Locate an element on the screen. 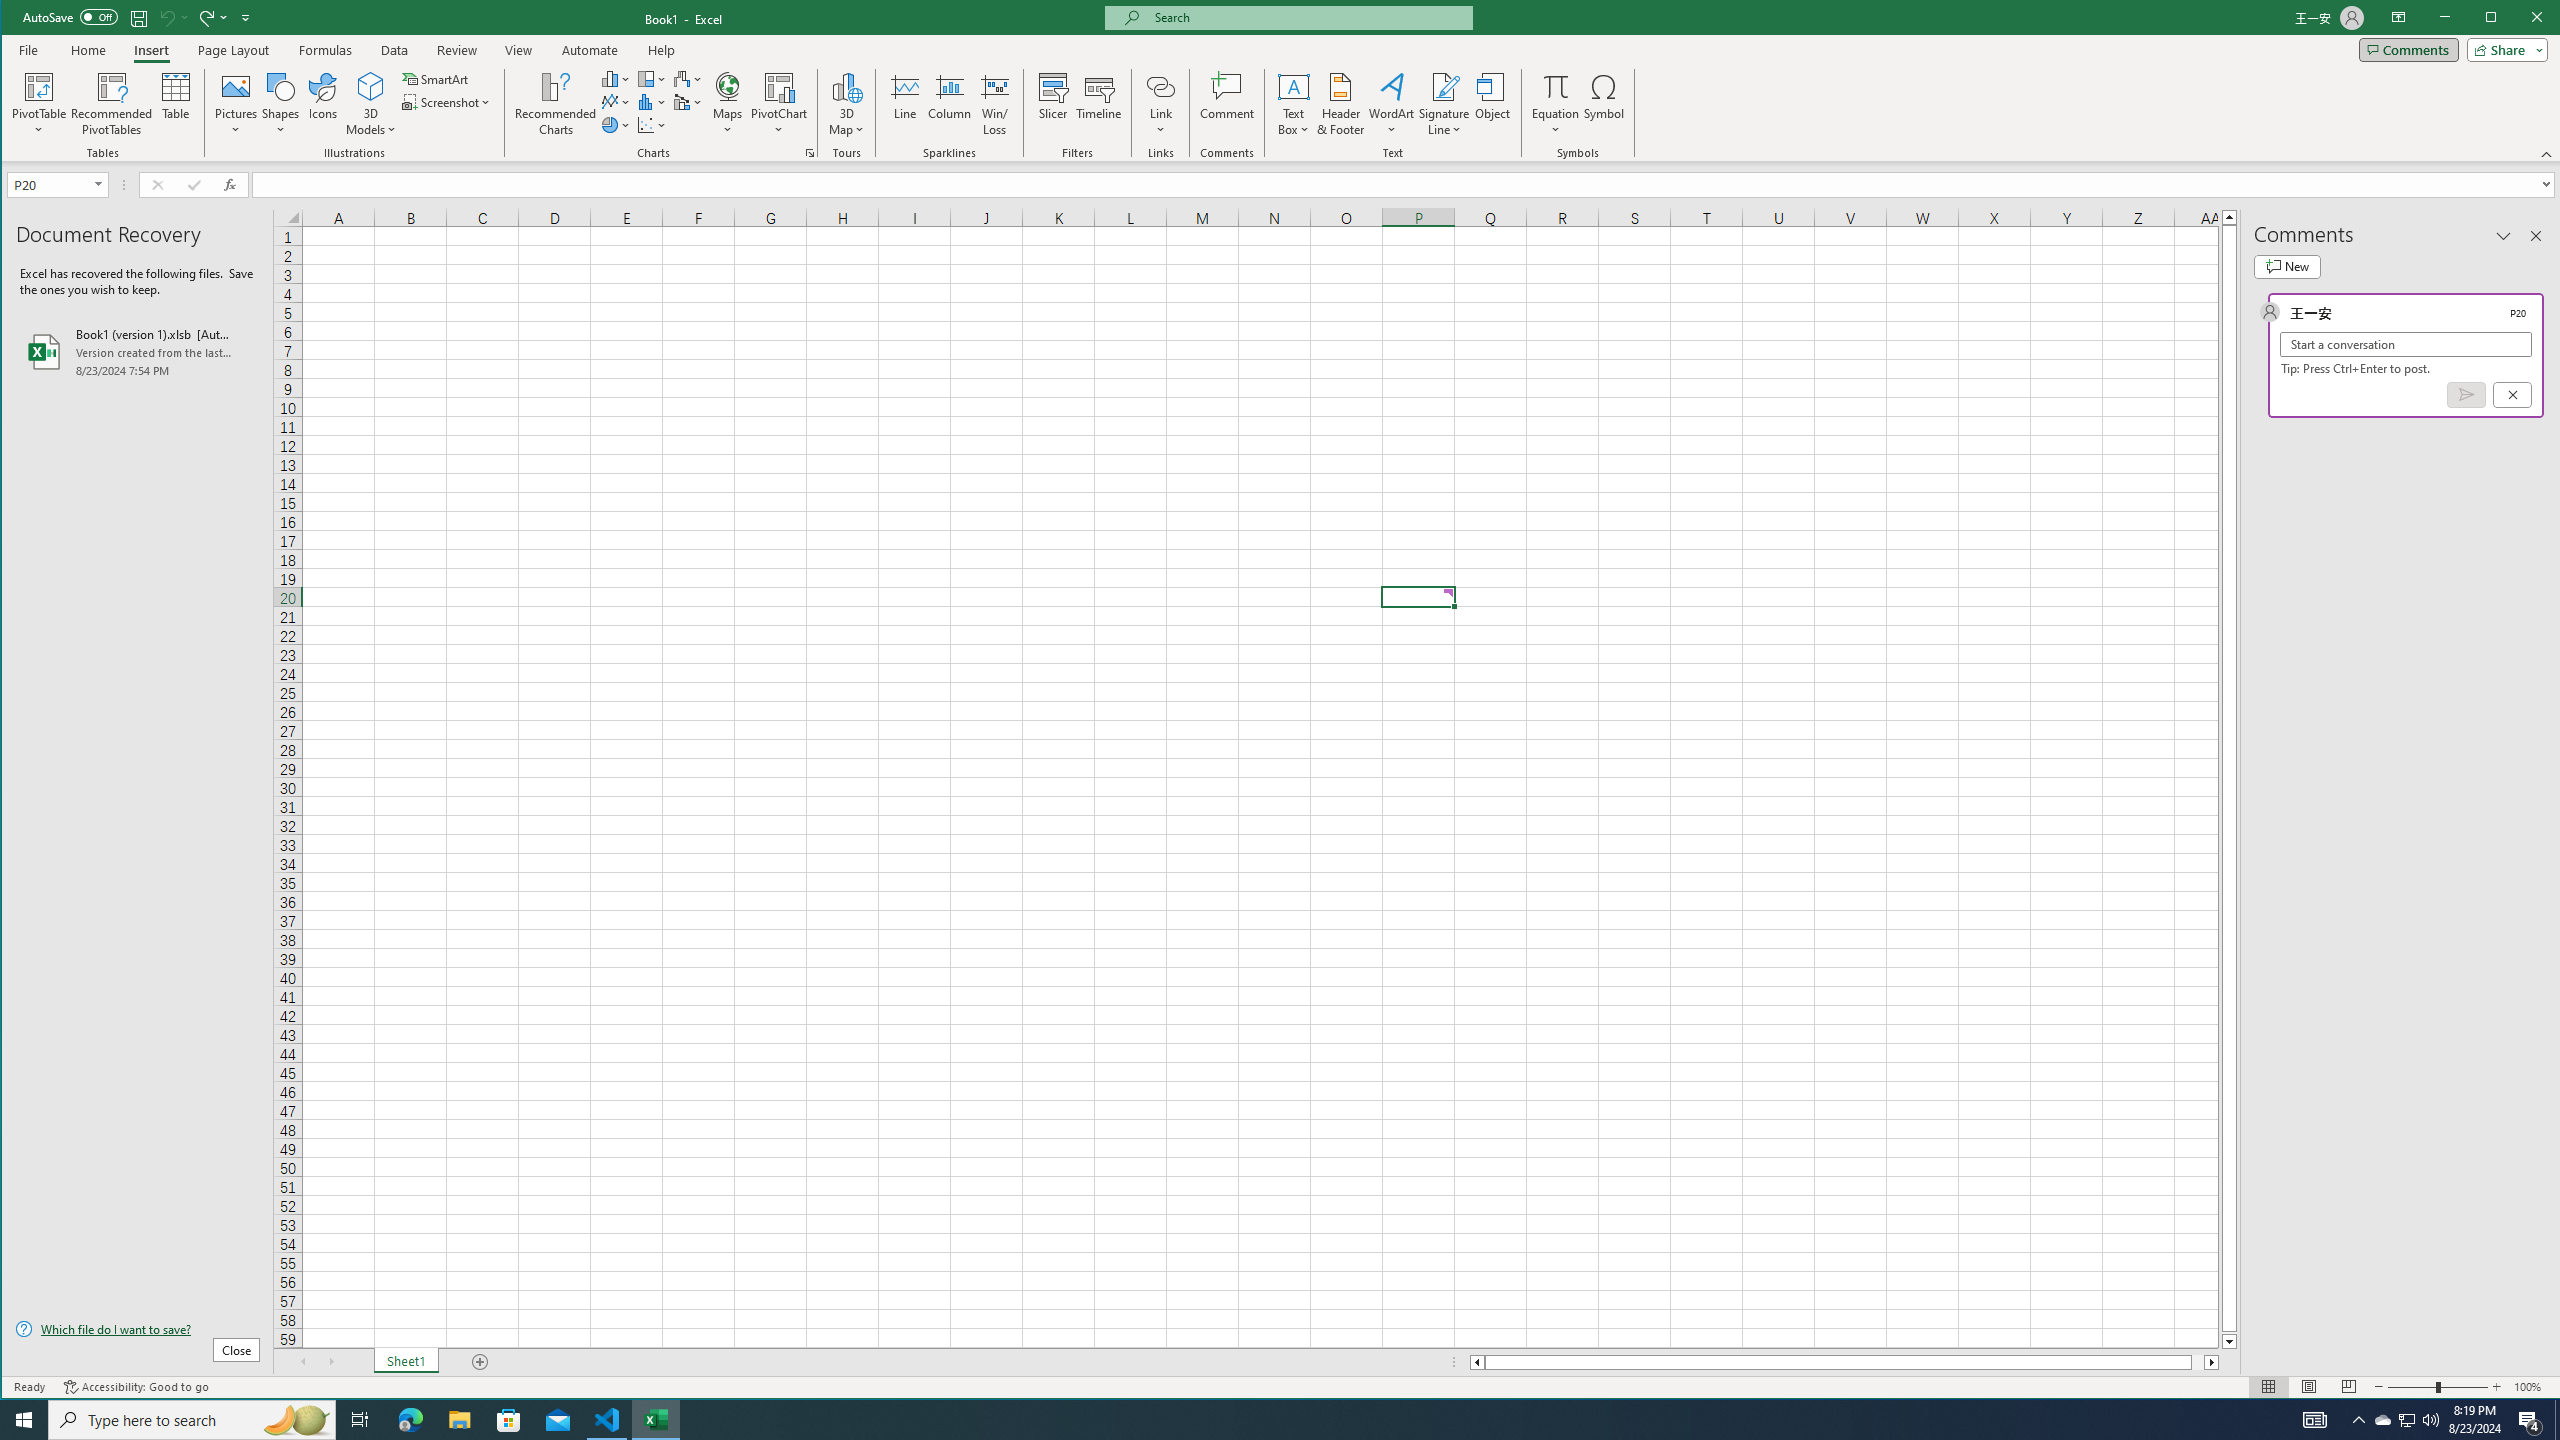 This screenshot has width=2560, height=1440. Formula Bar is located at coordinates (1406, 184).